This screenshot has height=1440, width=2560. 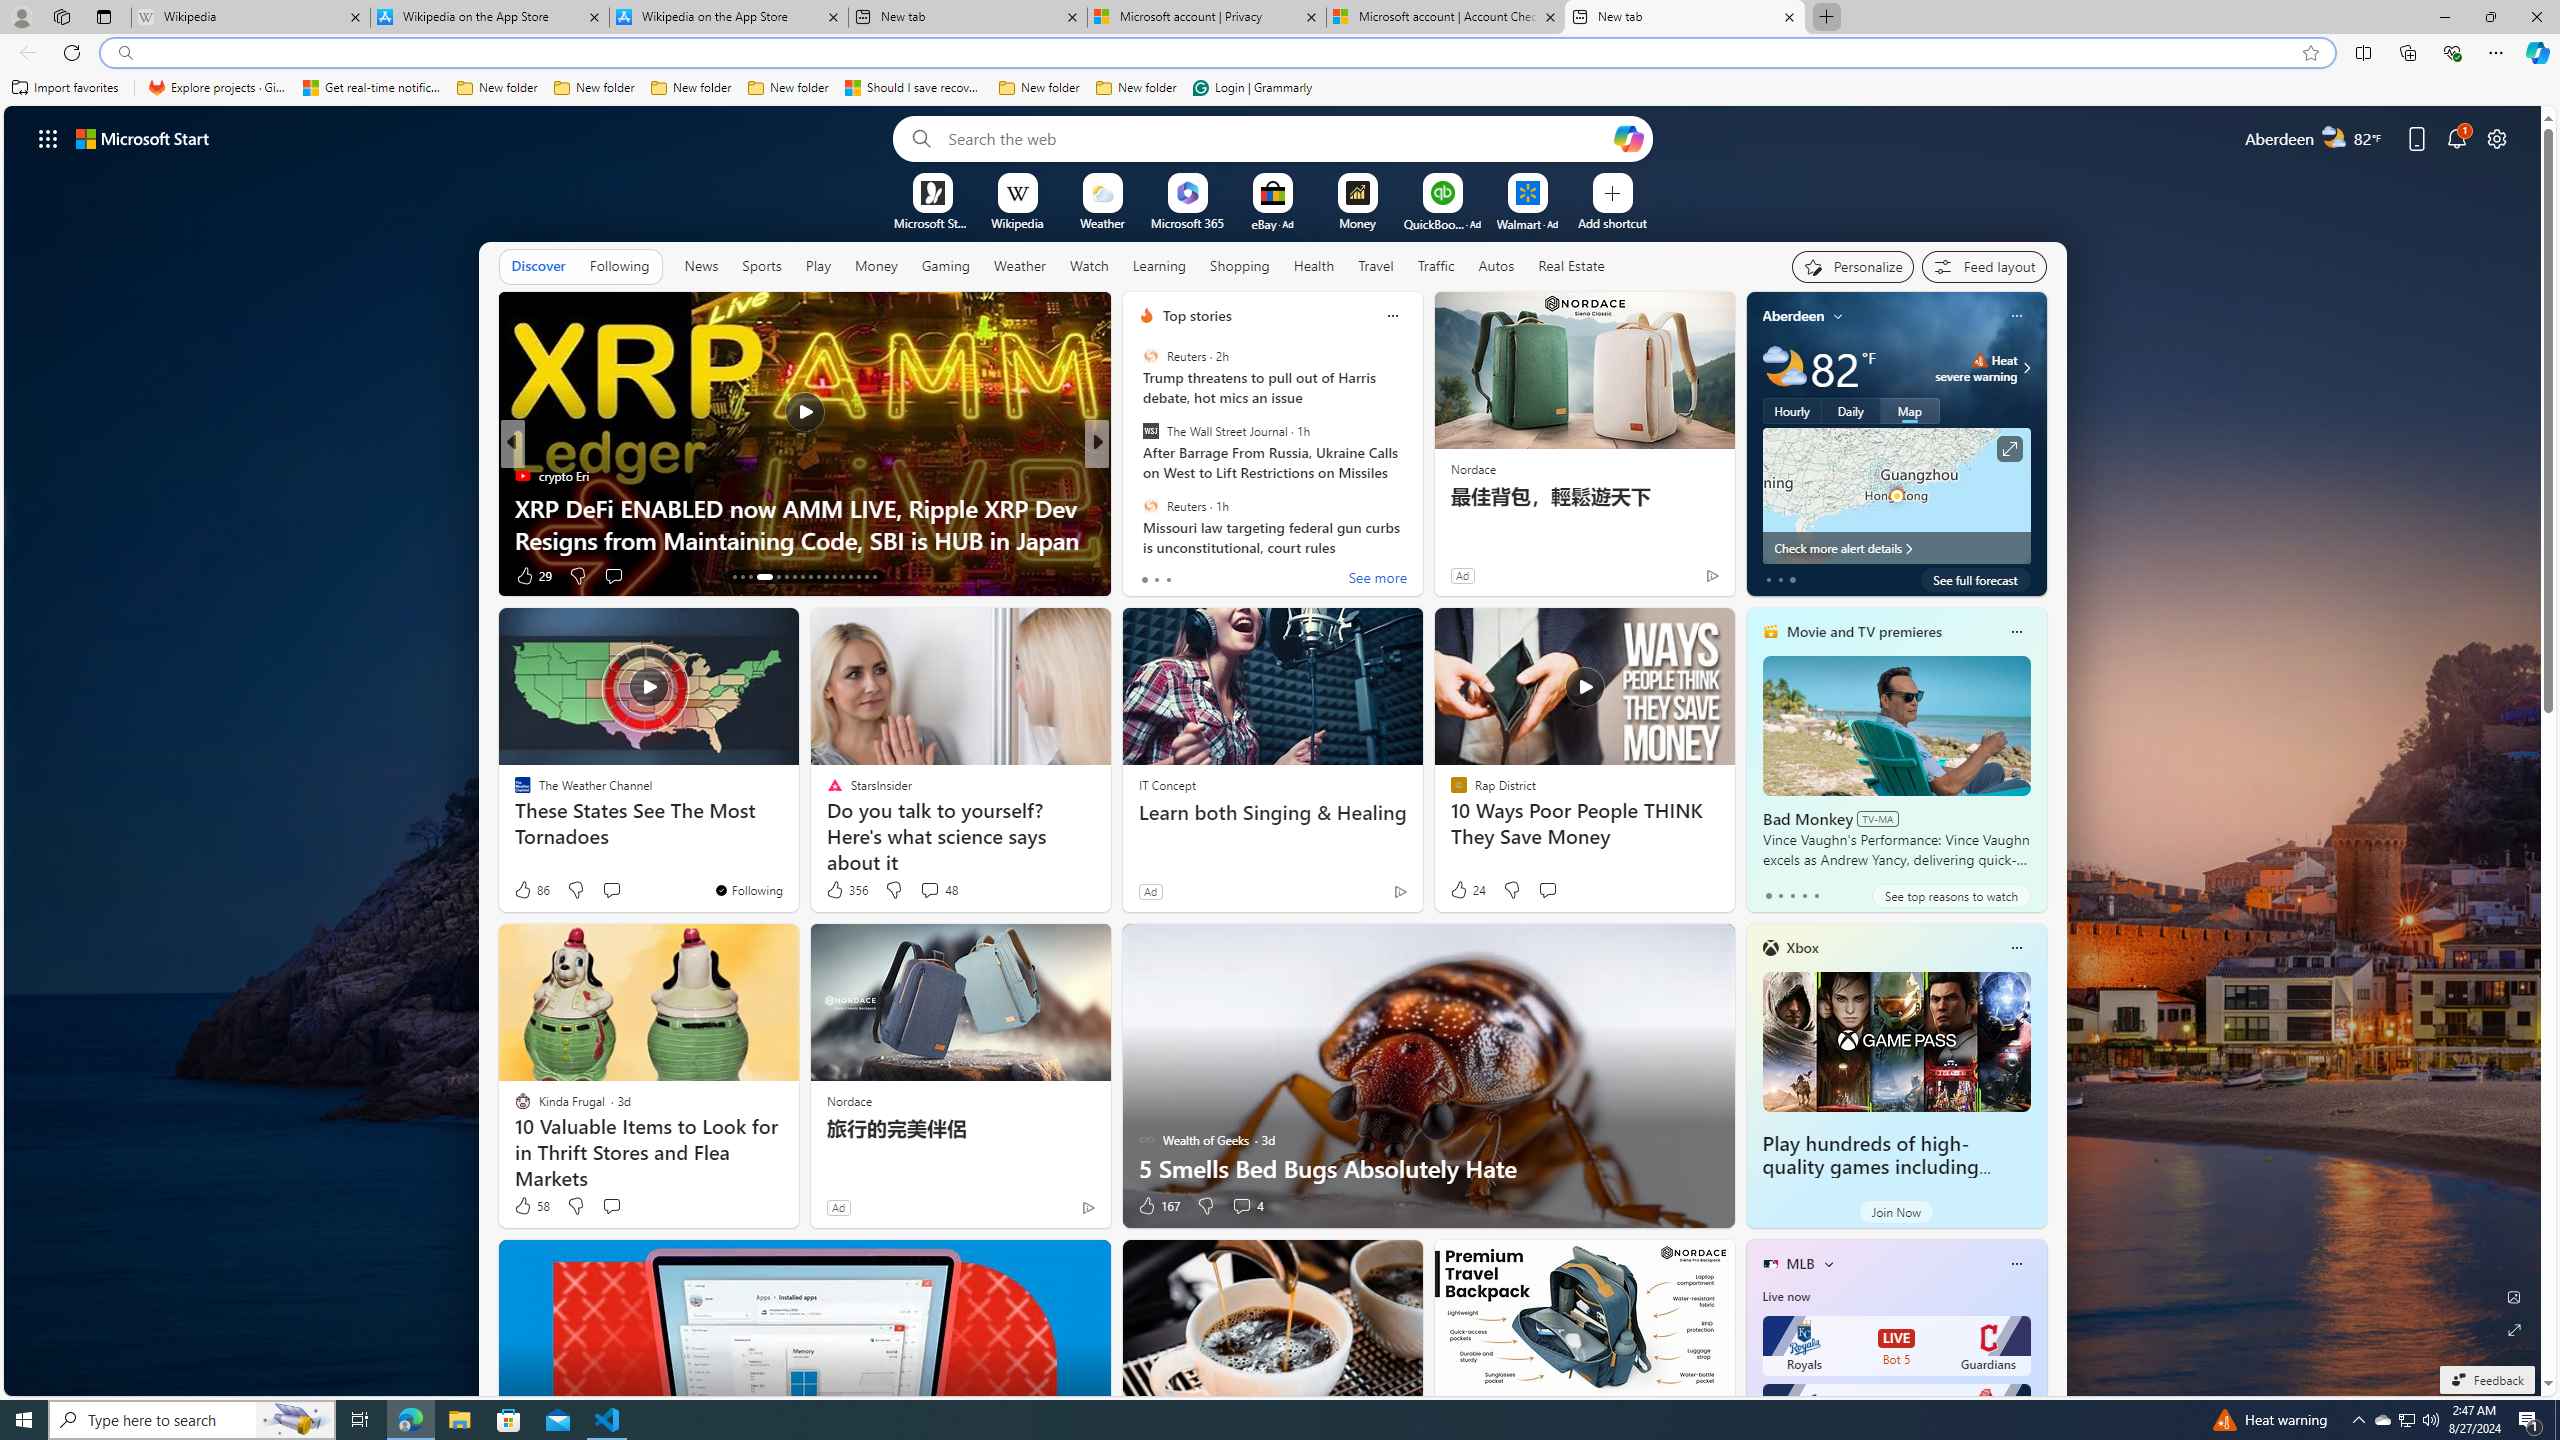 What do you see at coordinates (2515, 1330) in the screenshot?
I see `Expand background` at bounding box center [2515, 1330].